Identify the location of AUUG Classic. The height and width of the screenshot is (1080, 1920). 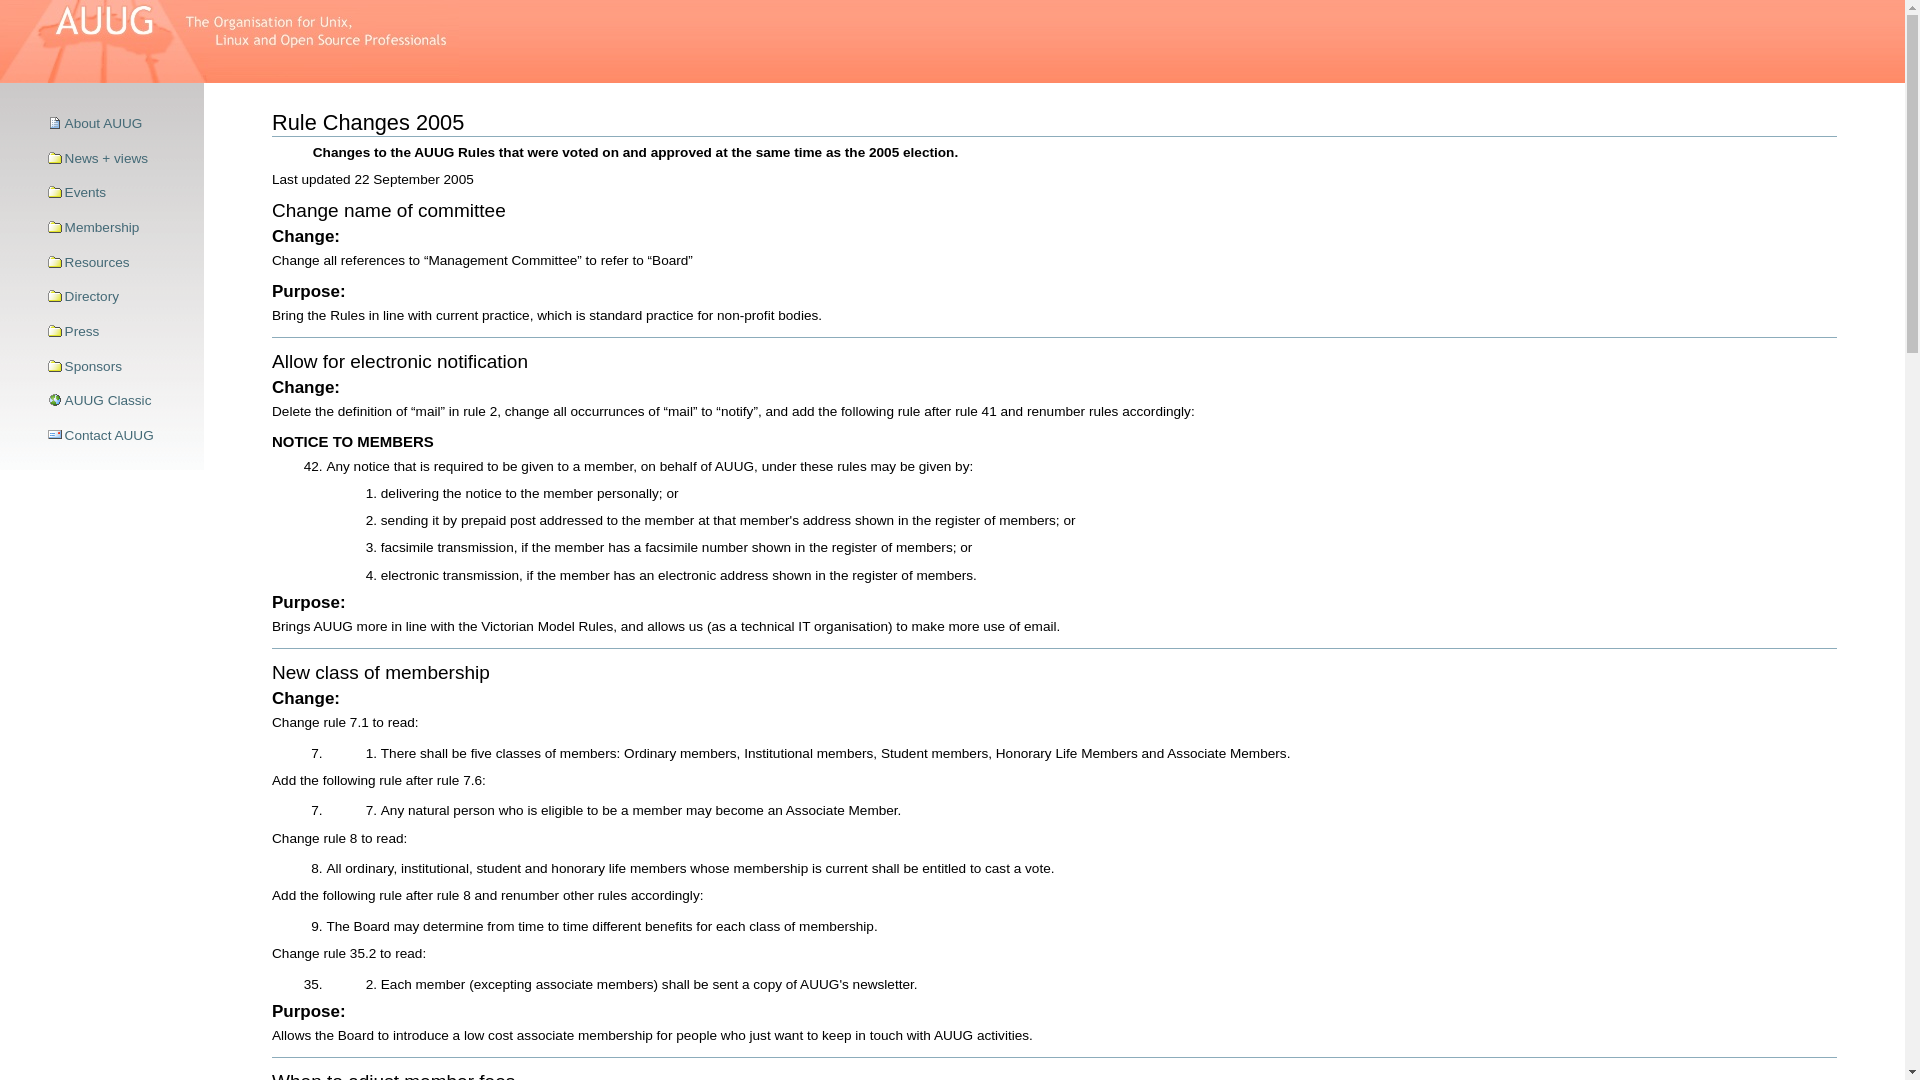
(119, 401).